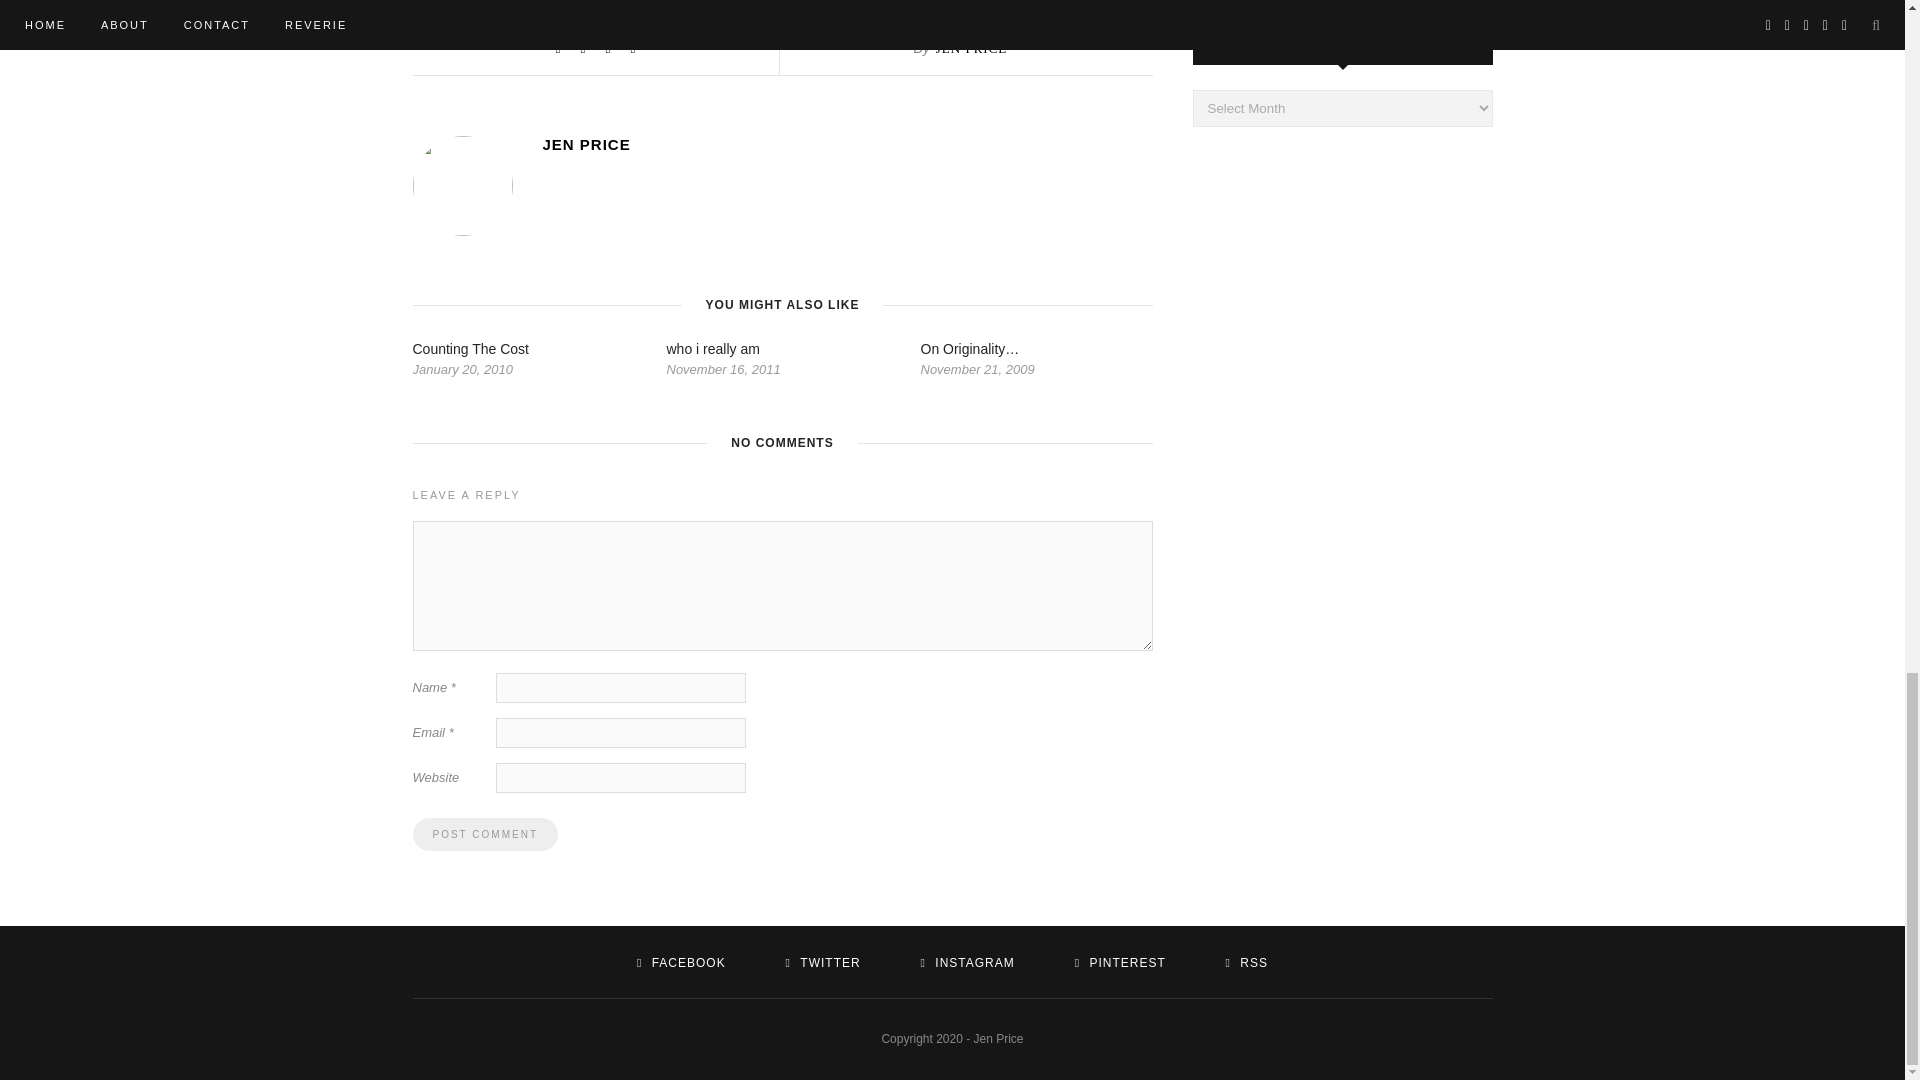  Describe the element at coordinates (971, 48) in the screenshot. I see `JEN PRICE` at that location.